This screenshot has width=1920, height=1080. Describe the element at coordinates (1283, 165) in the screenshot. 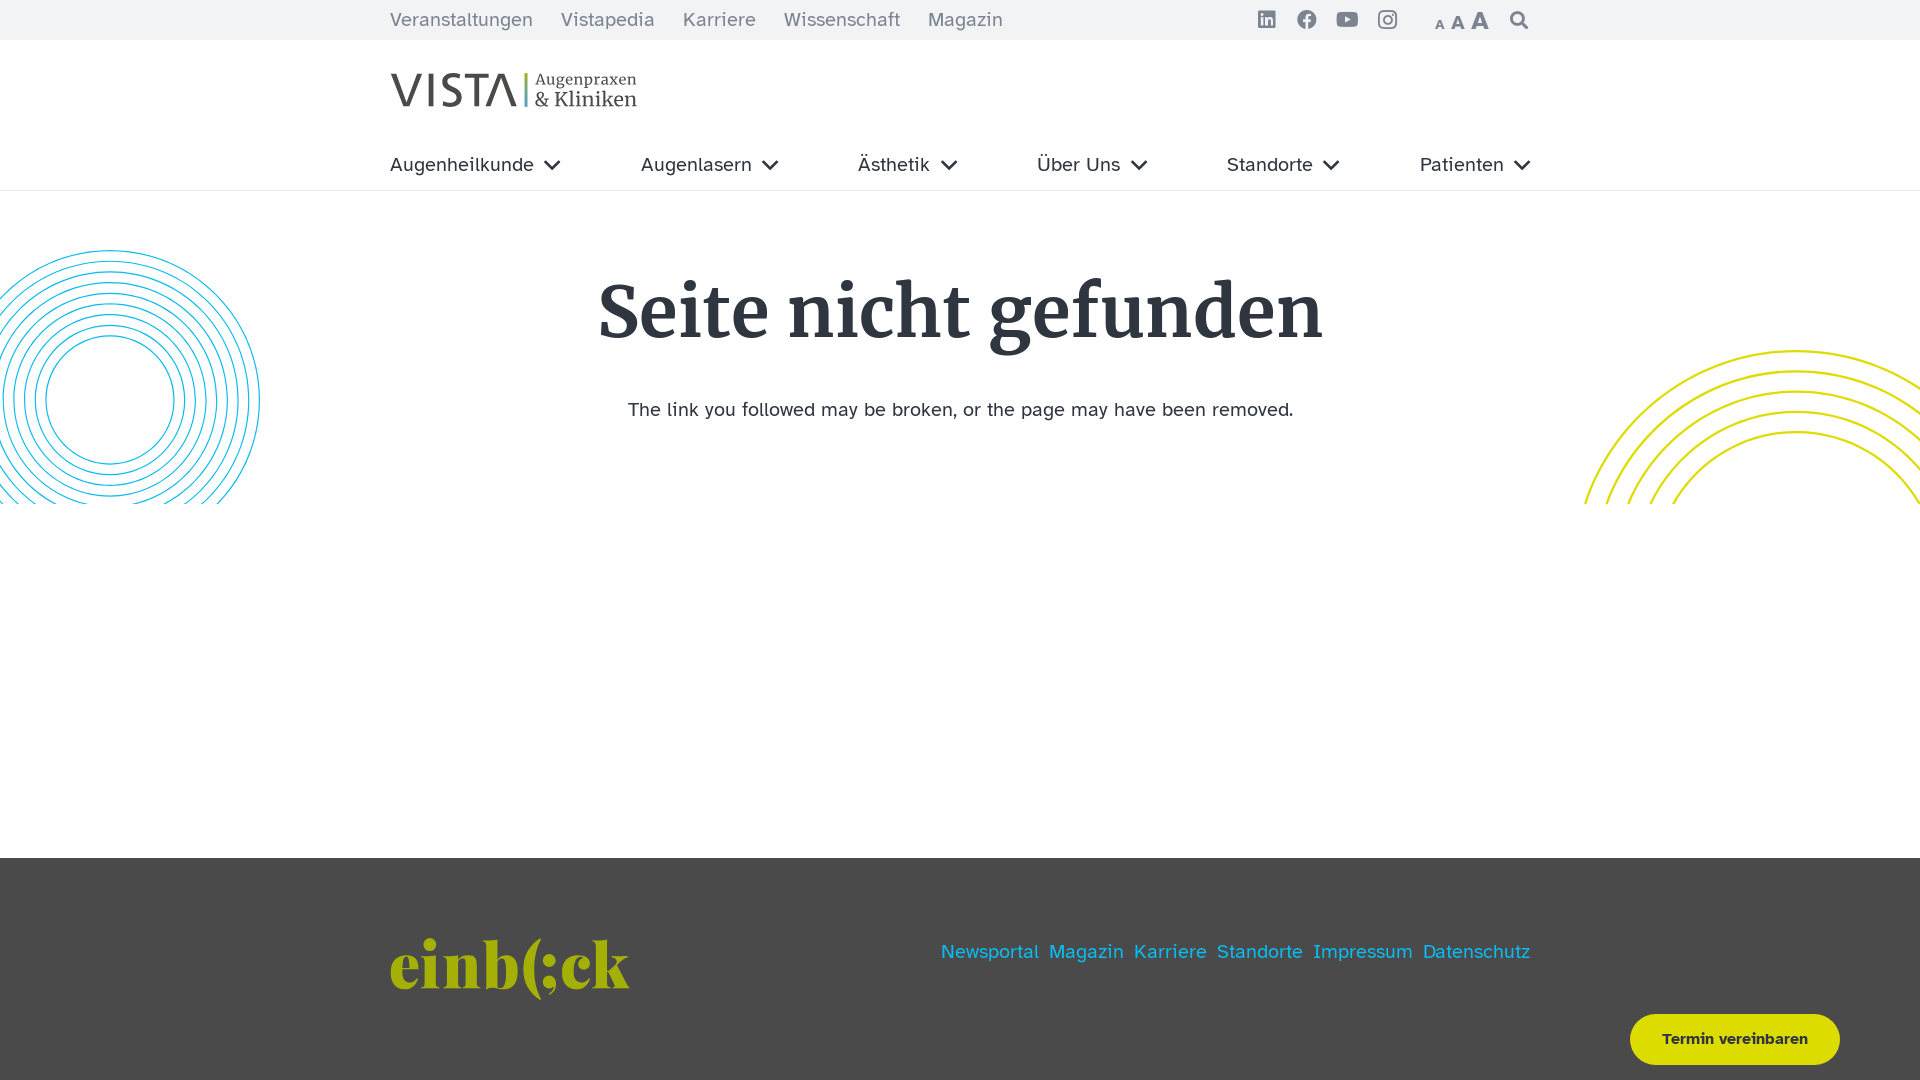

I see `Standorte` at that location.